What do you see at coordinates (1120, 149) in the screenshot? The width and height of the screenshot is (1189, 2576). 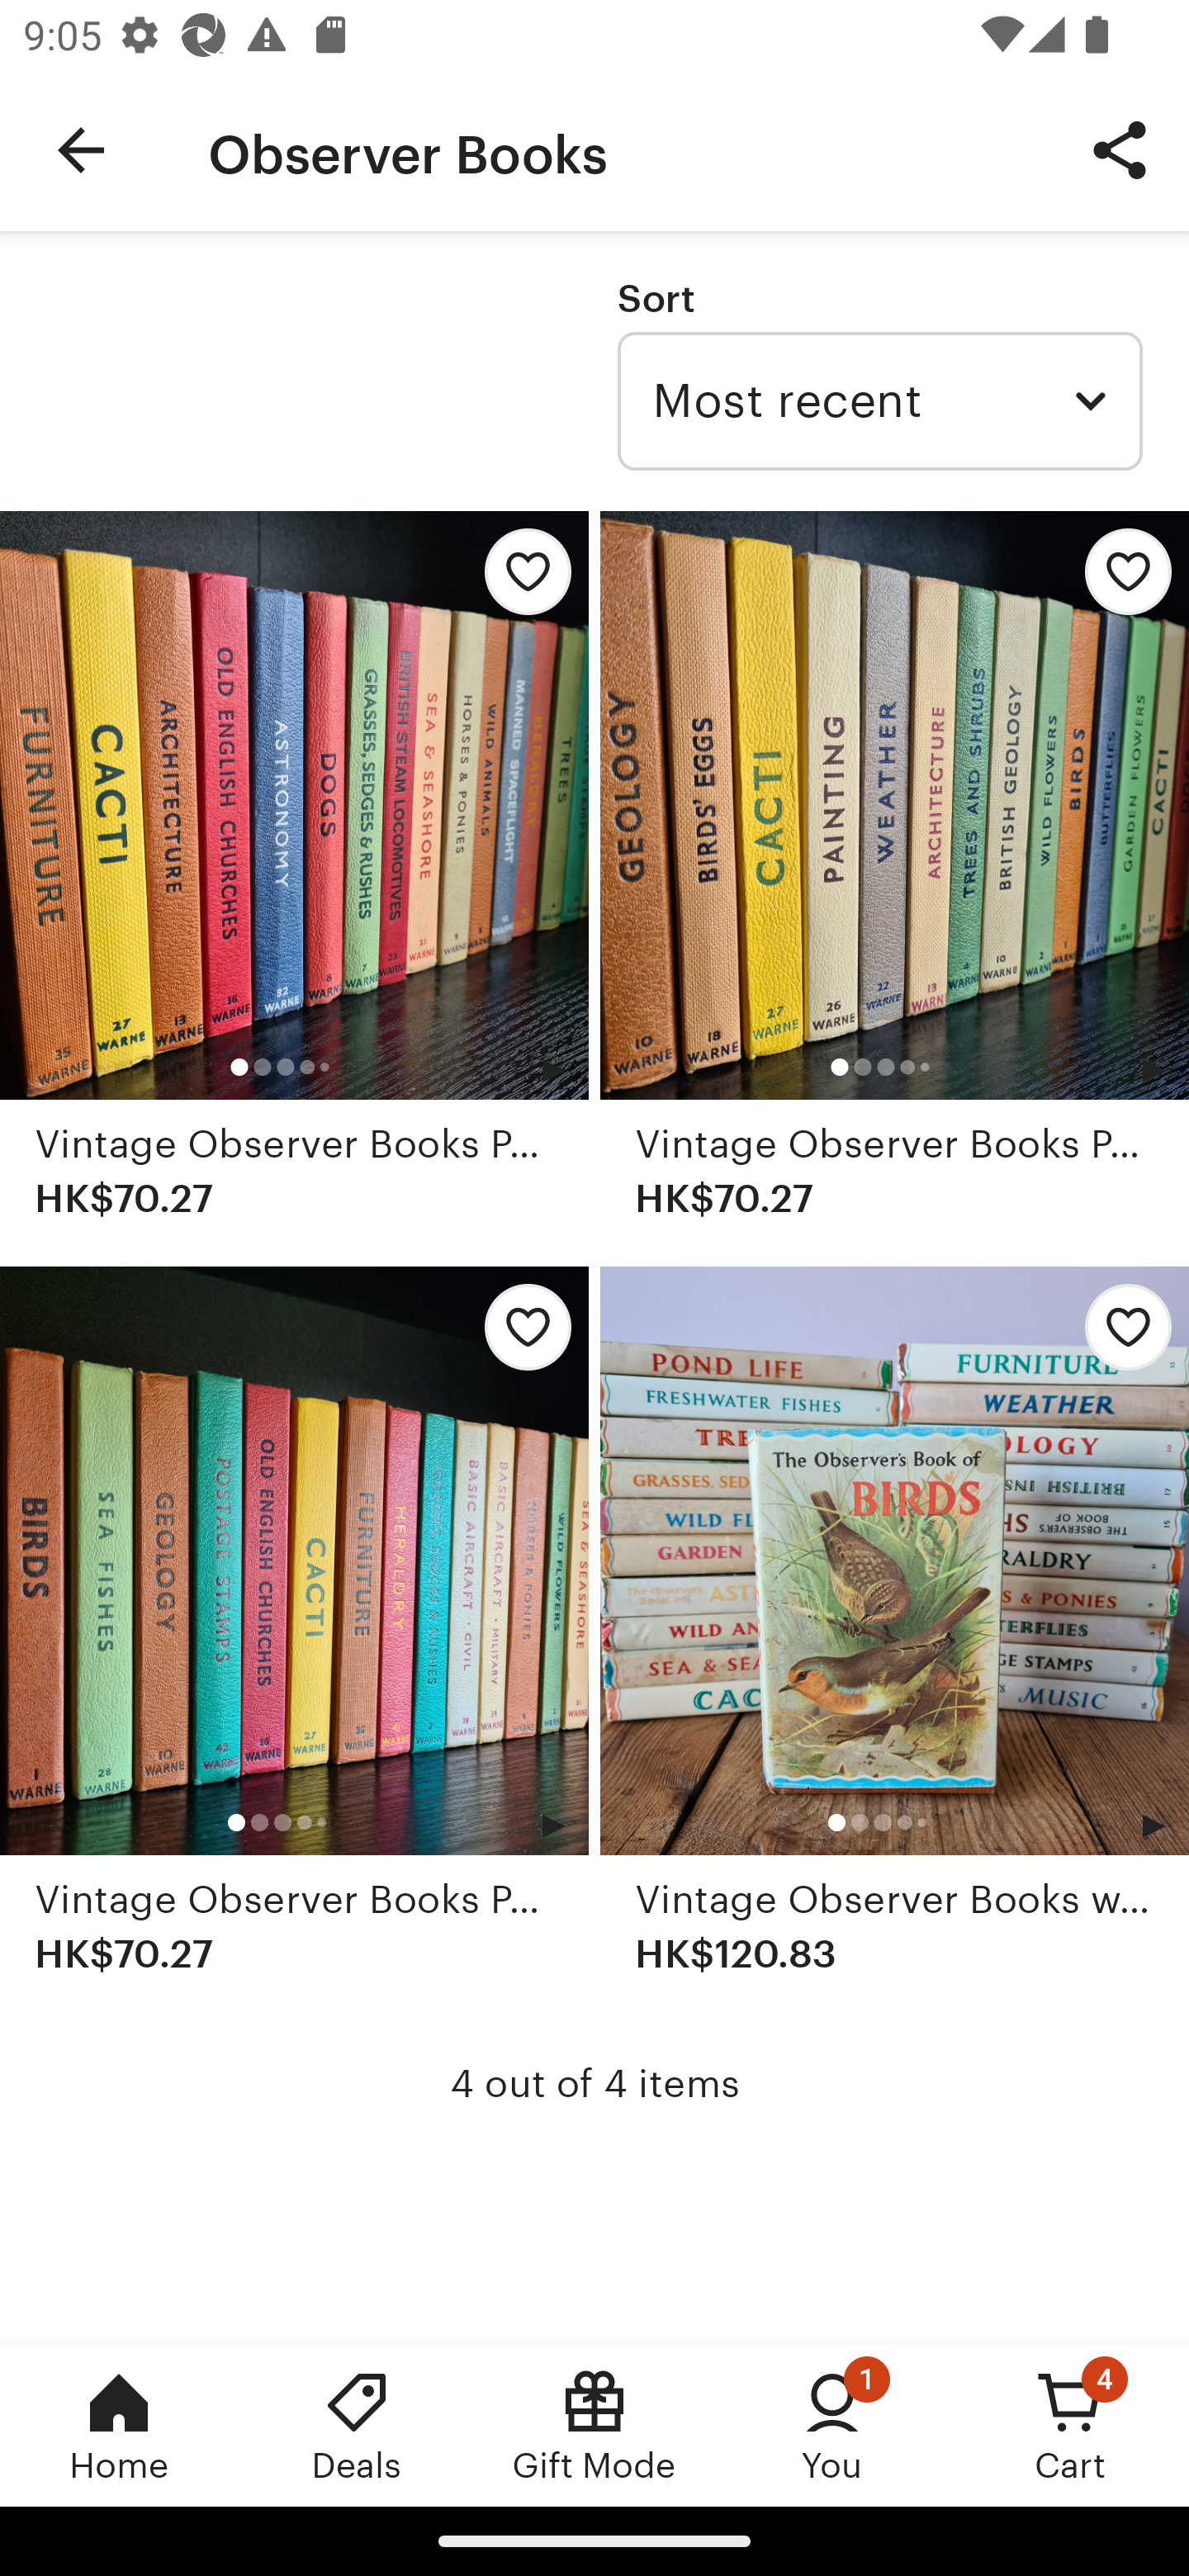 I see `Share Button` at bounding box center [1120, 149].